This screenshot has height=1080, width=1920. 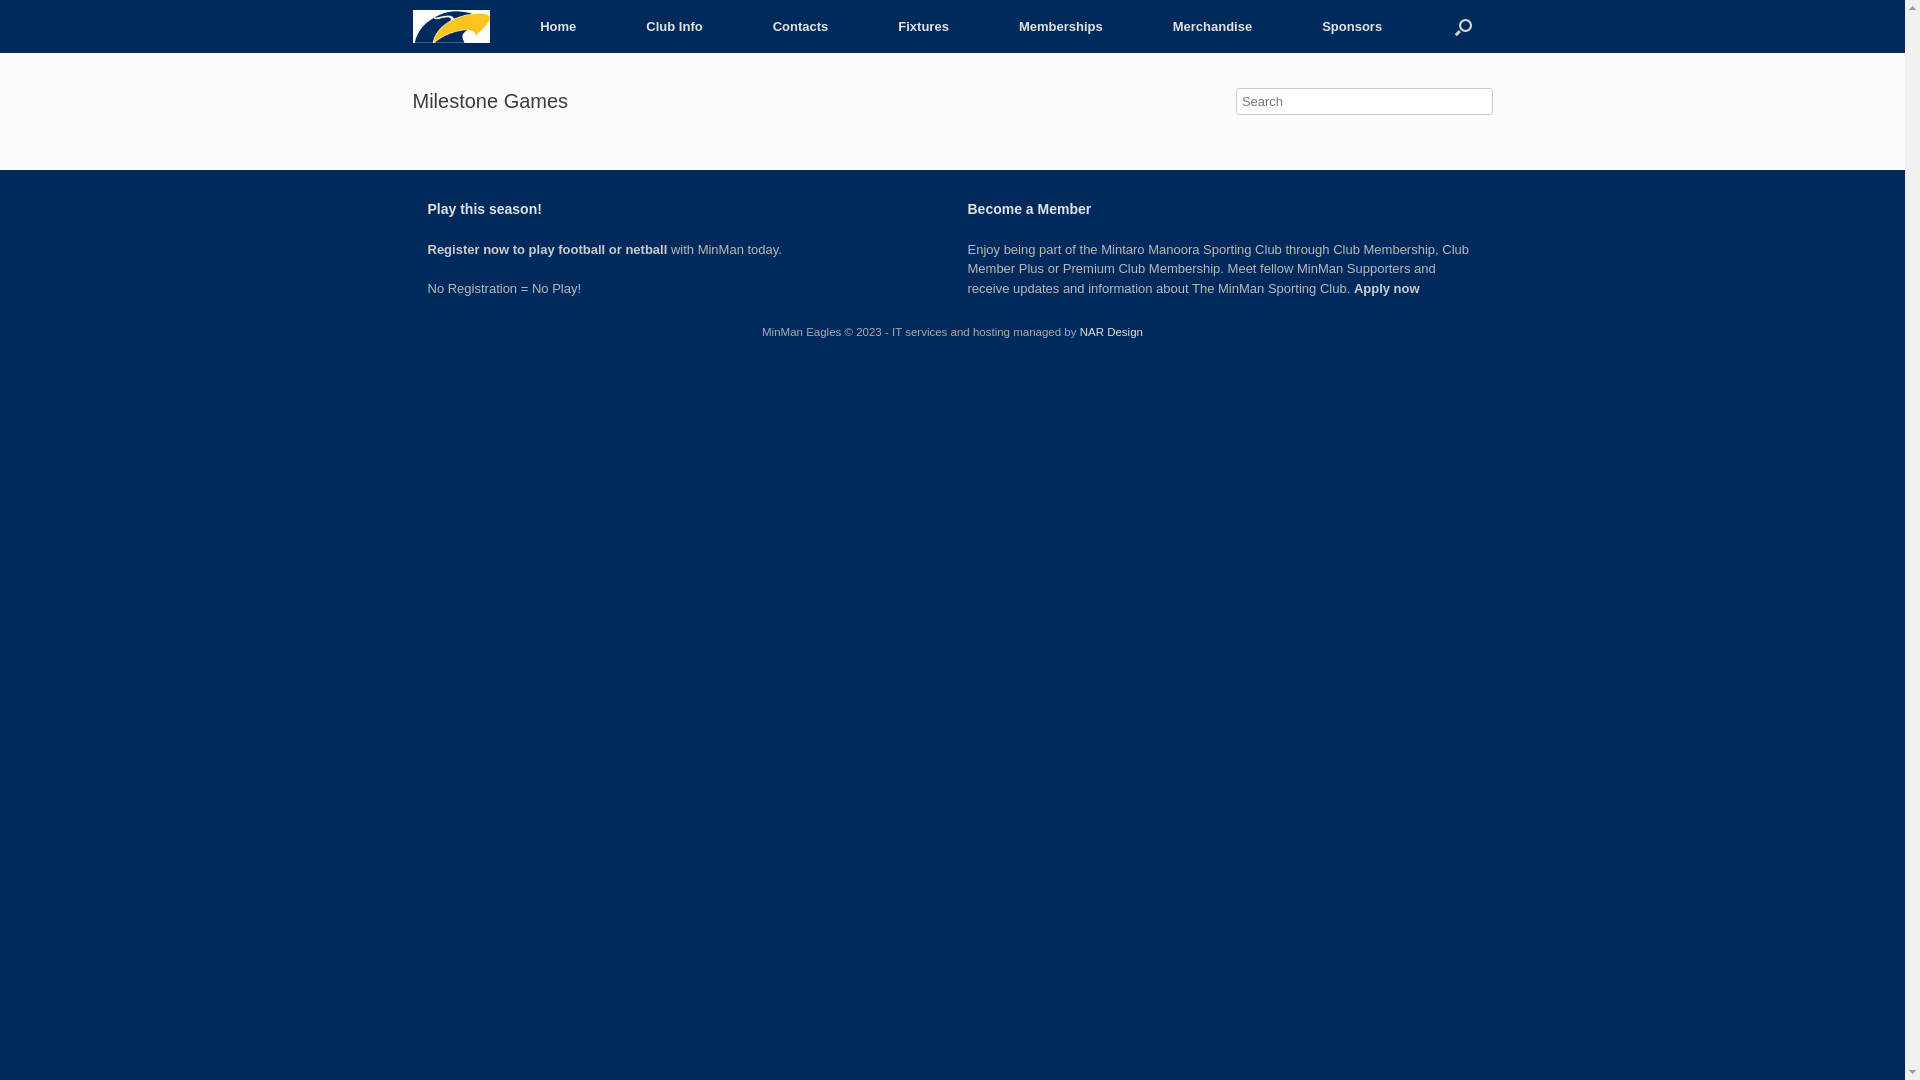 What do you see at coordinates (674, 26) in the screenshot?
I see `Club Info` at bounding box center [674, 26].